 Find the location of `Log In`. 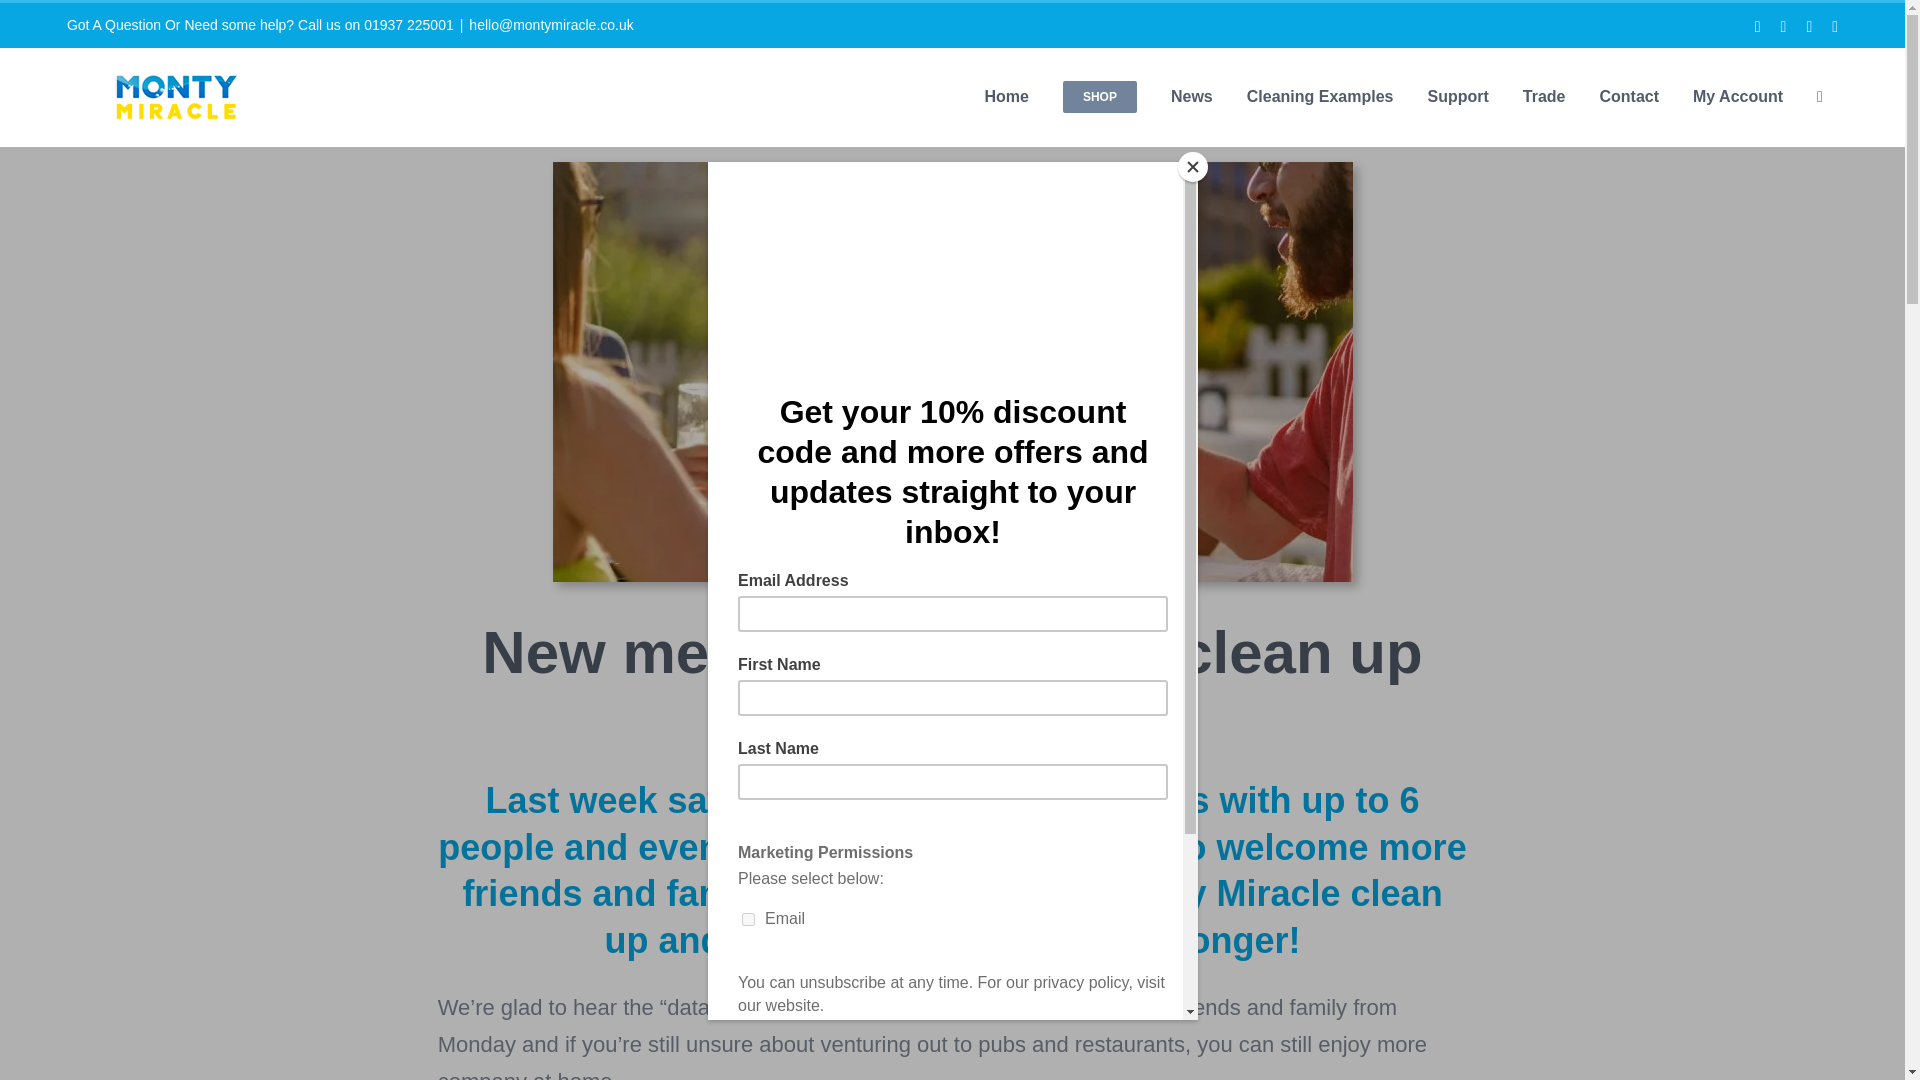

Log In is located at coordinates (1818, 328).